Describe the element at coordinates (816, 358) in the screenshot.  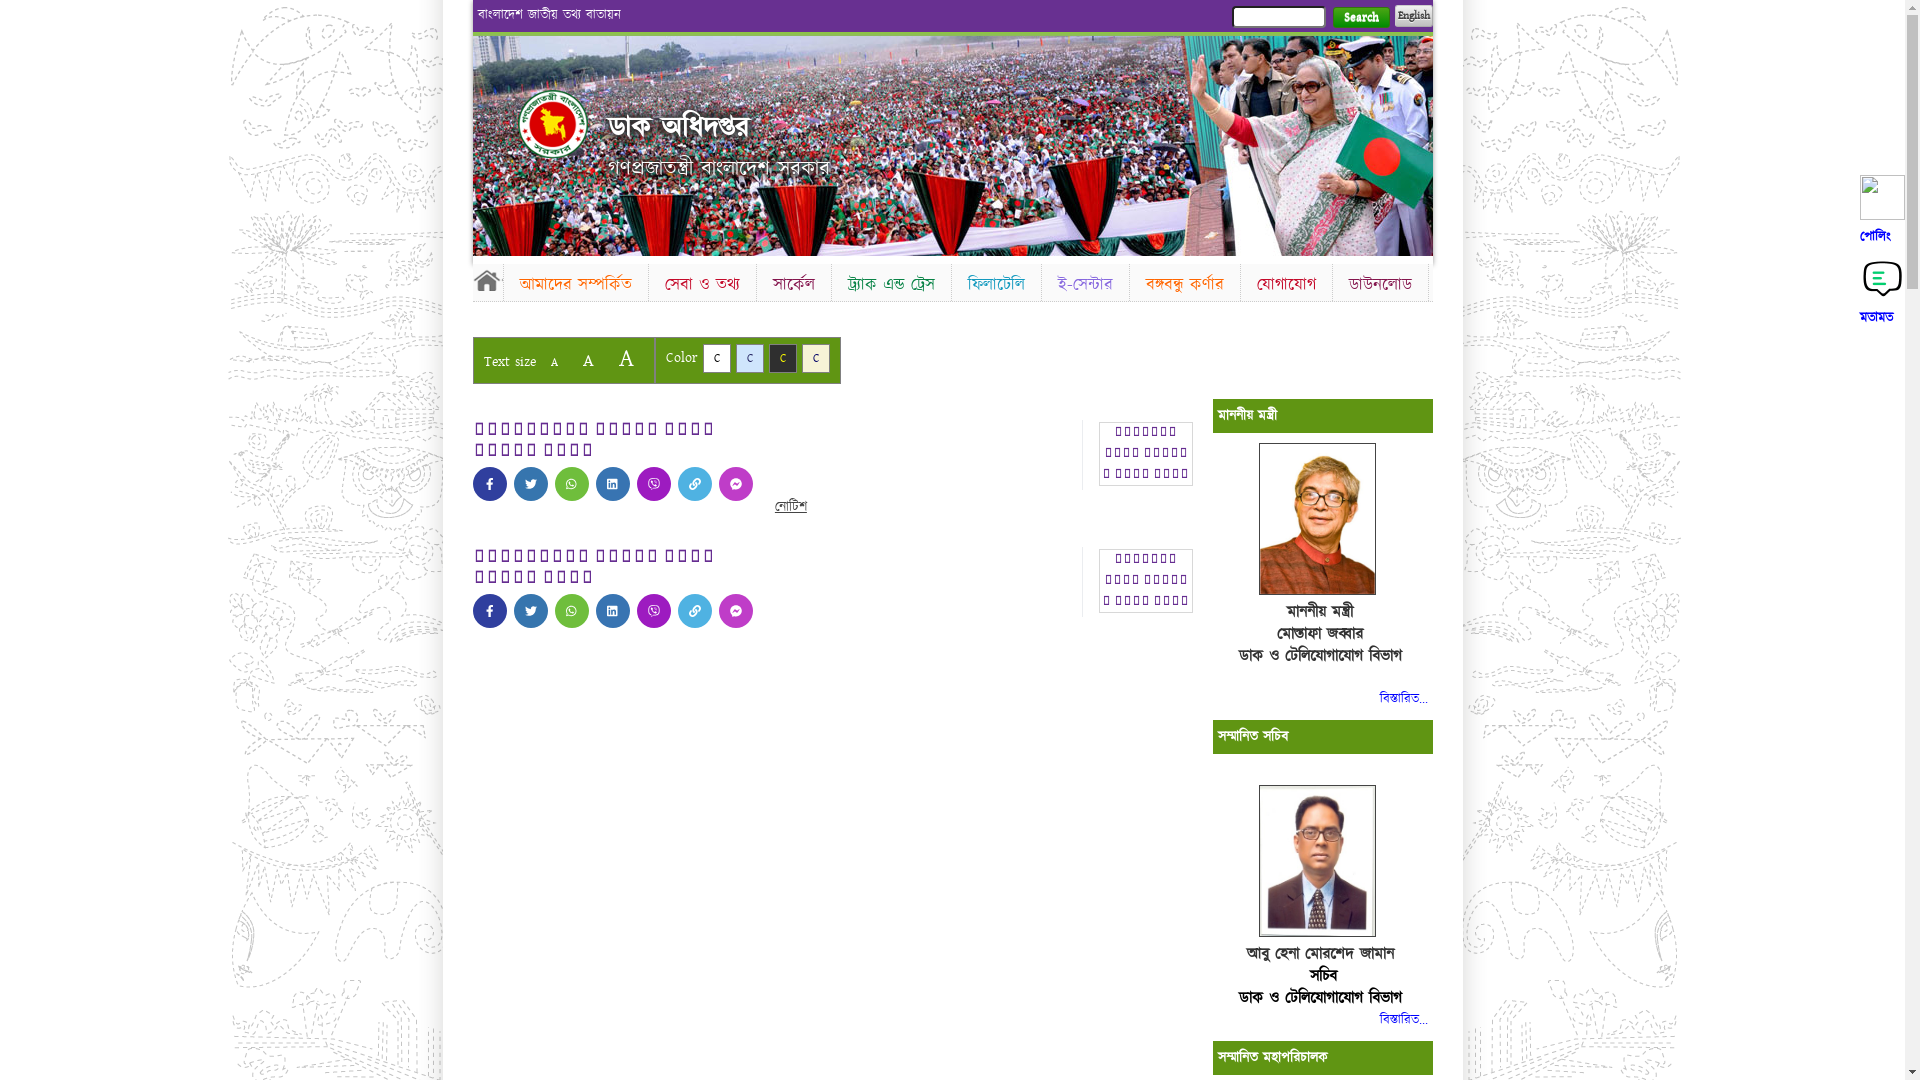
I see `C` at that location.